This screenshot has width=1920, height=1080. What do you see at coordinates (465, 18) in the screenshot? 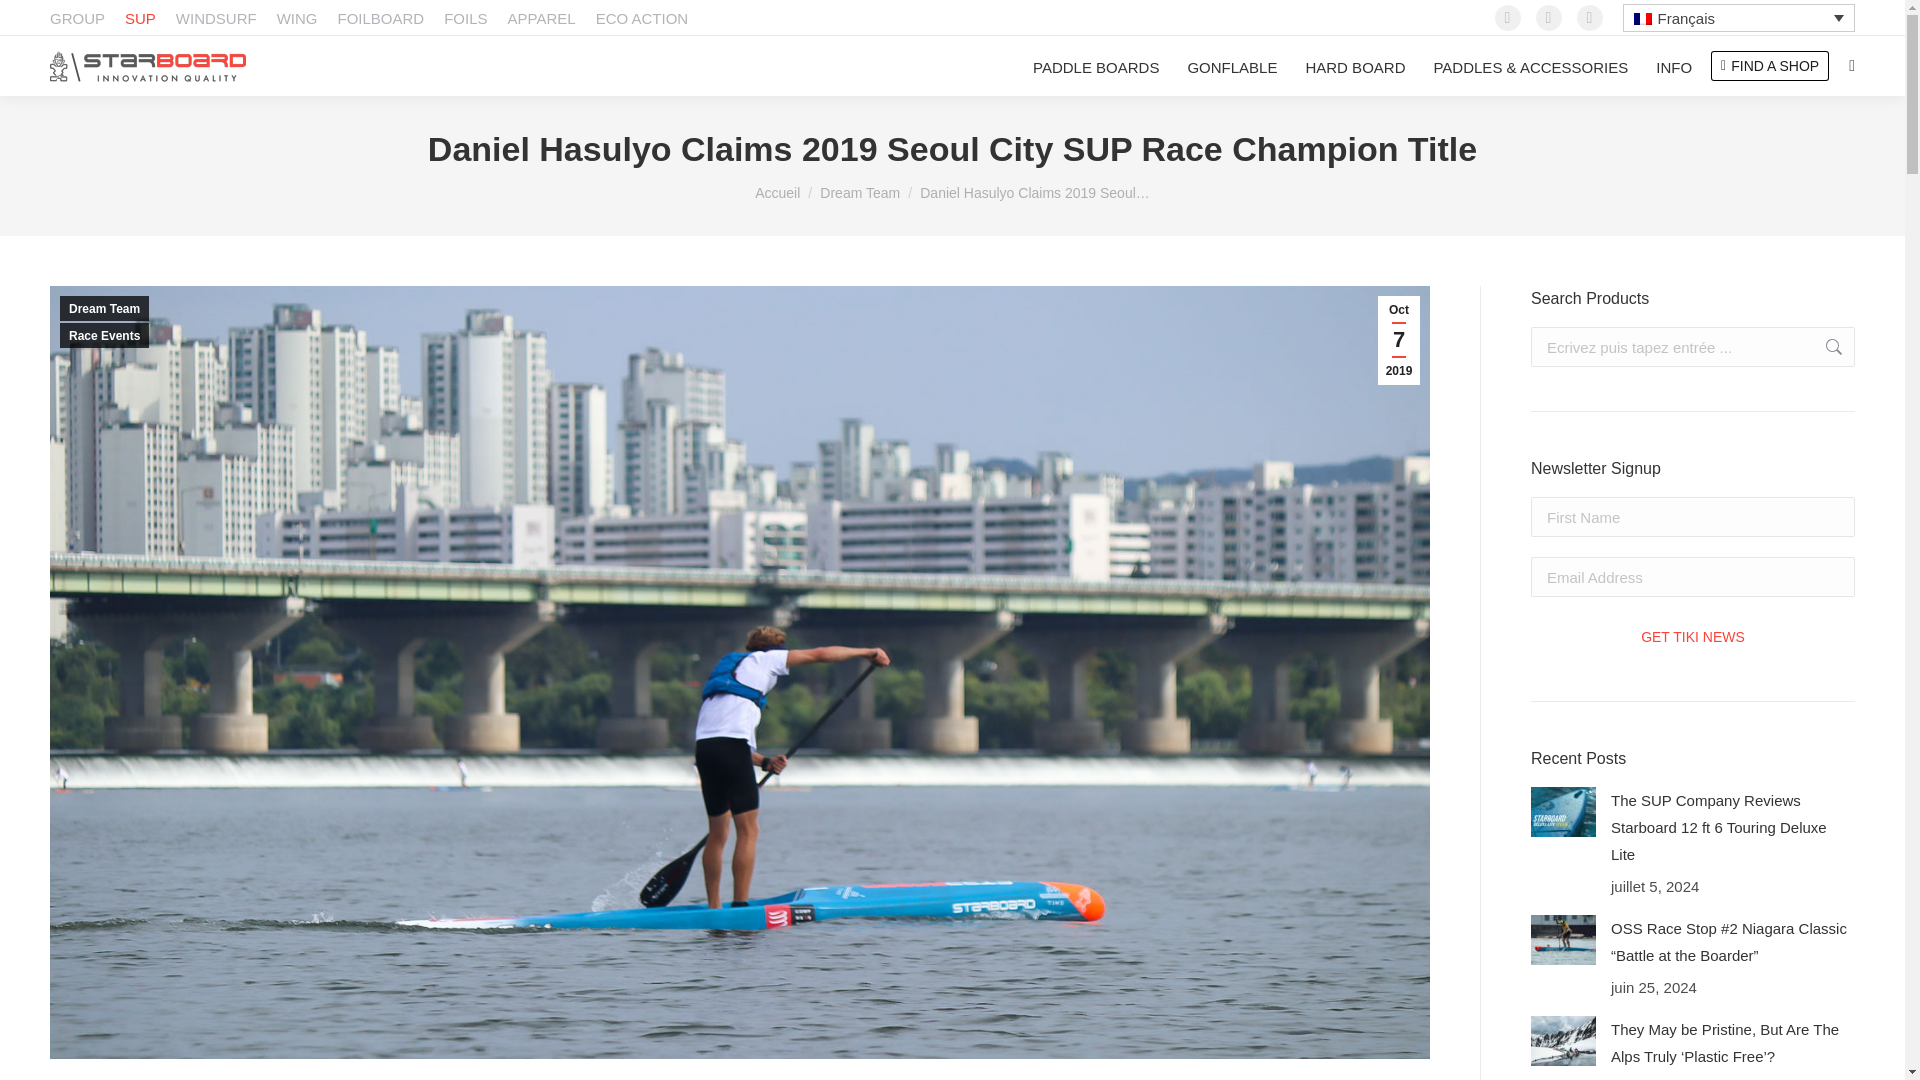
I see `FOILS` at bounding box center [465, 18].